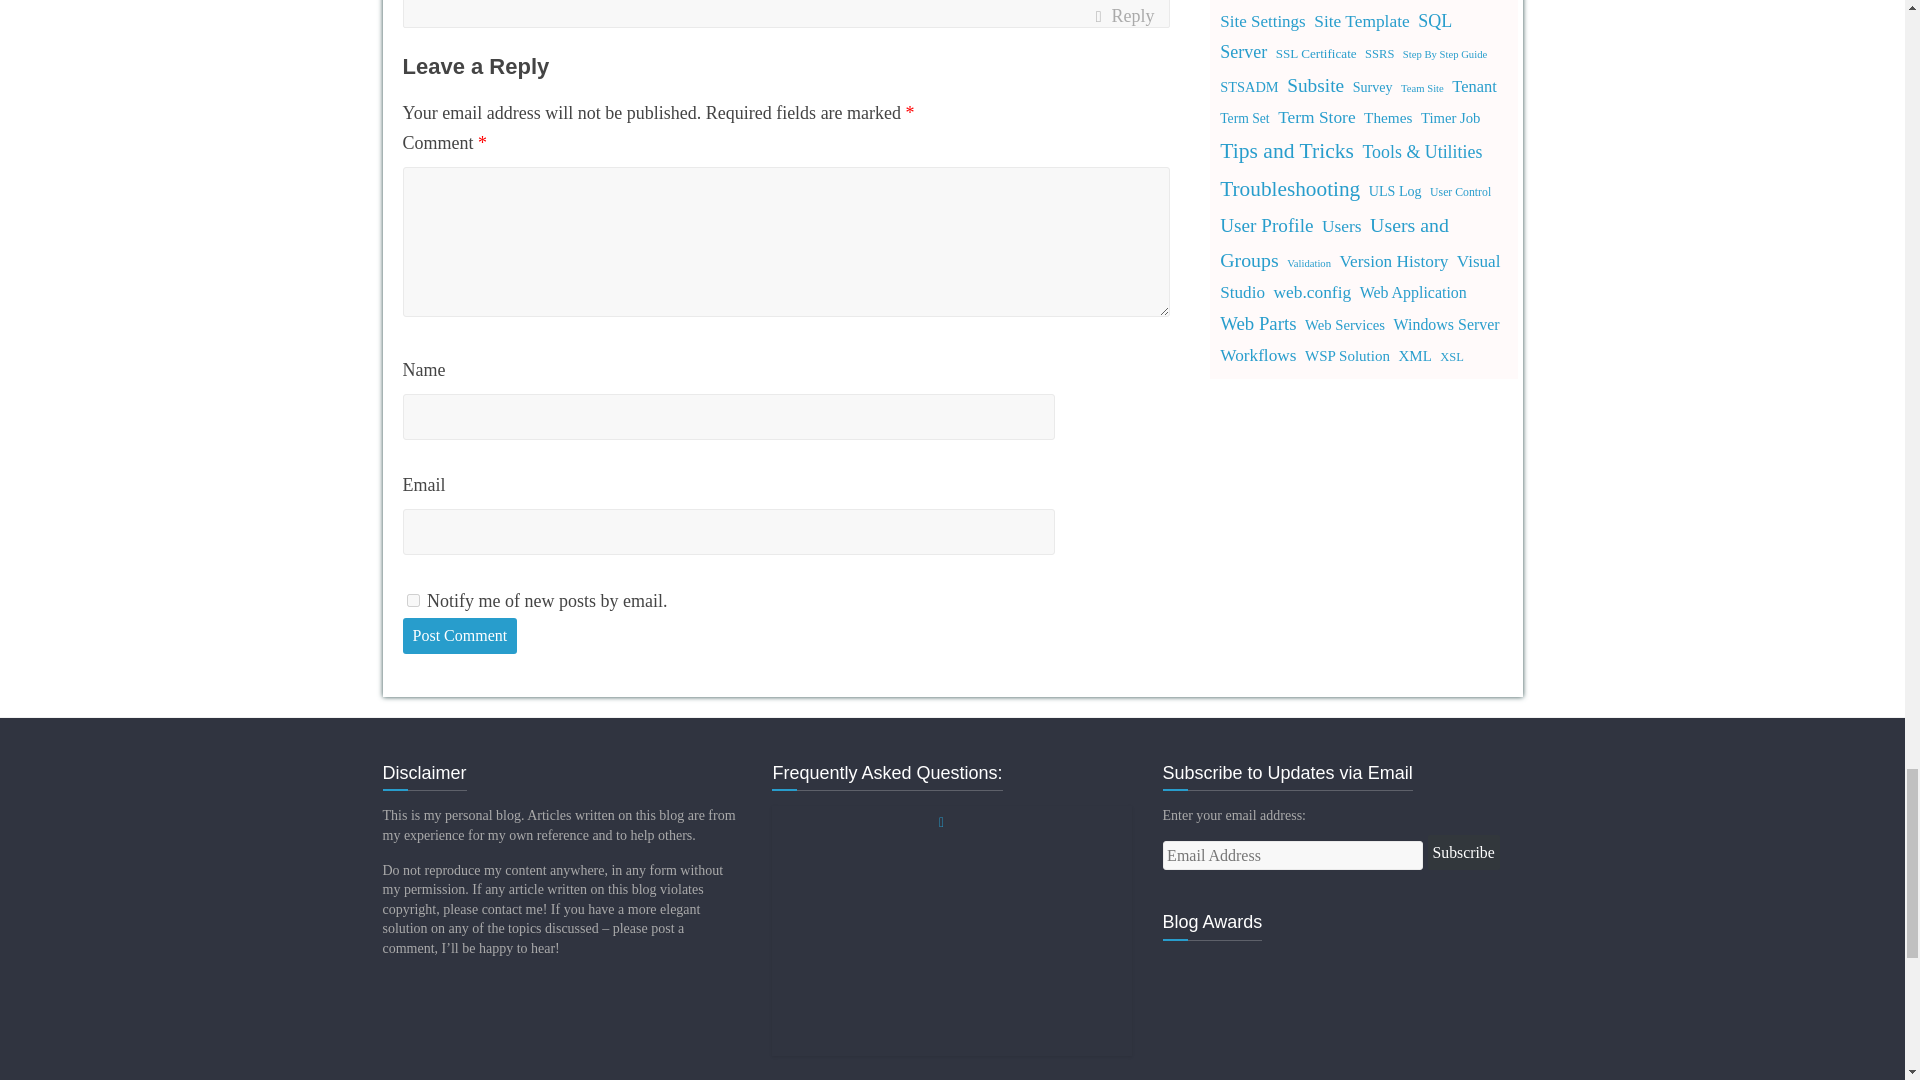  Describe the element at coordinates (458, 636) in the screenshot. I see `Post Comment` at that location.